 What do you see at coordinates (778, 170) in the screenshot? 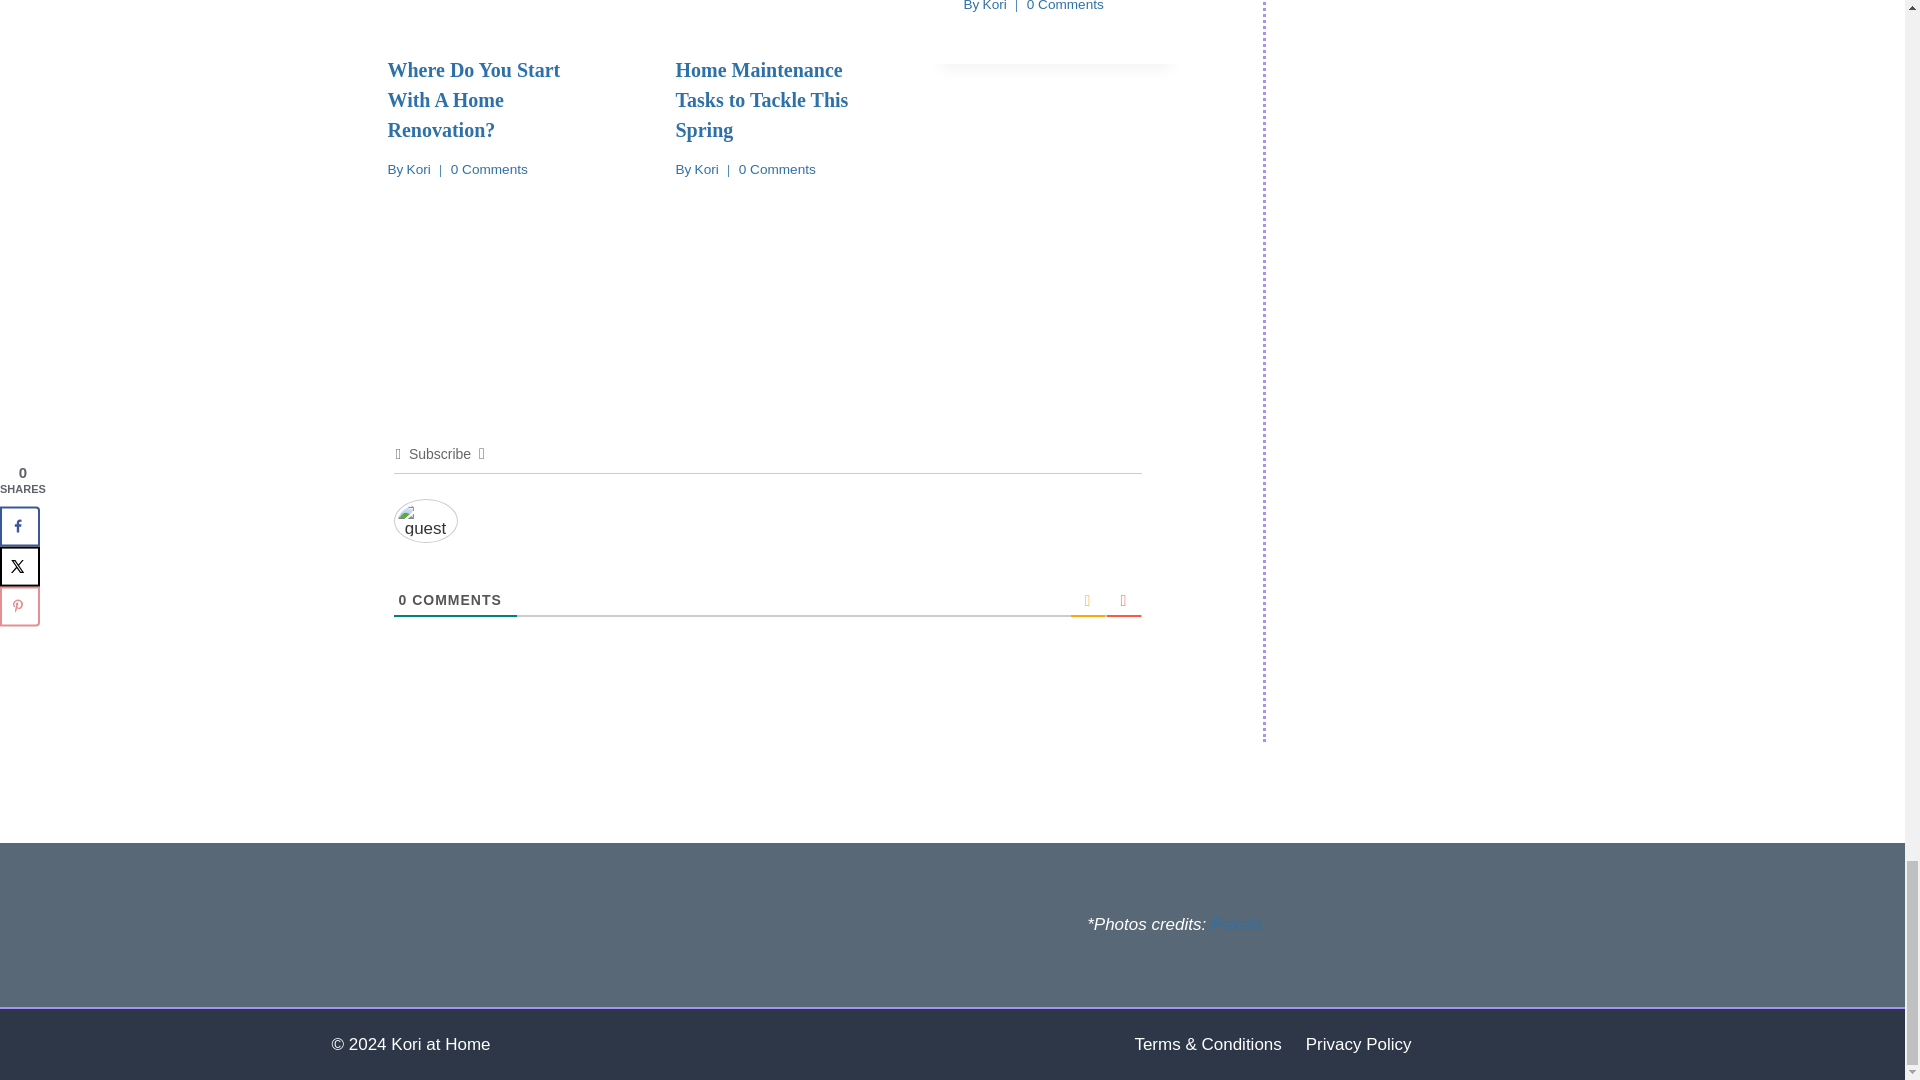
I see `0 Comments` at bounding box center [778, 170].